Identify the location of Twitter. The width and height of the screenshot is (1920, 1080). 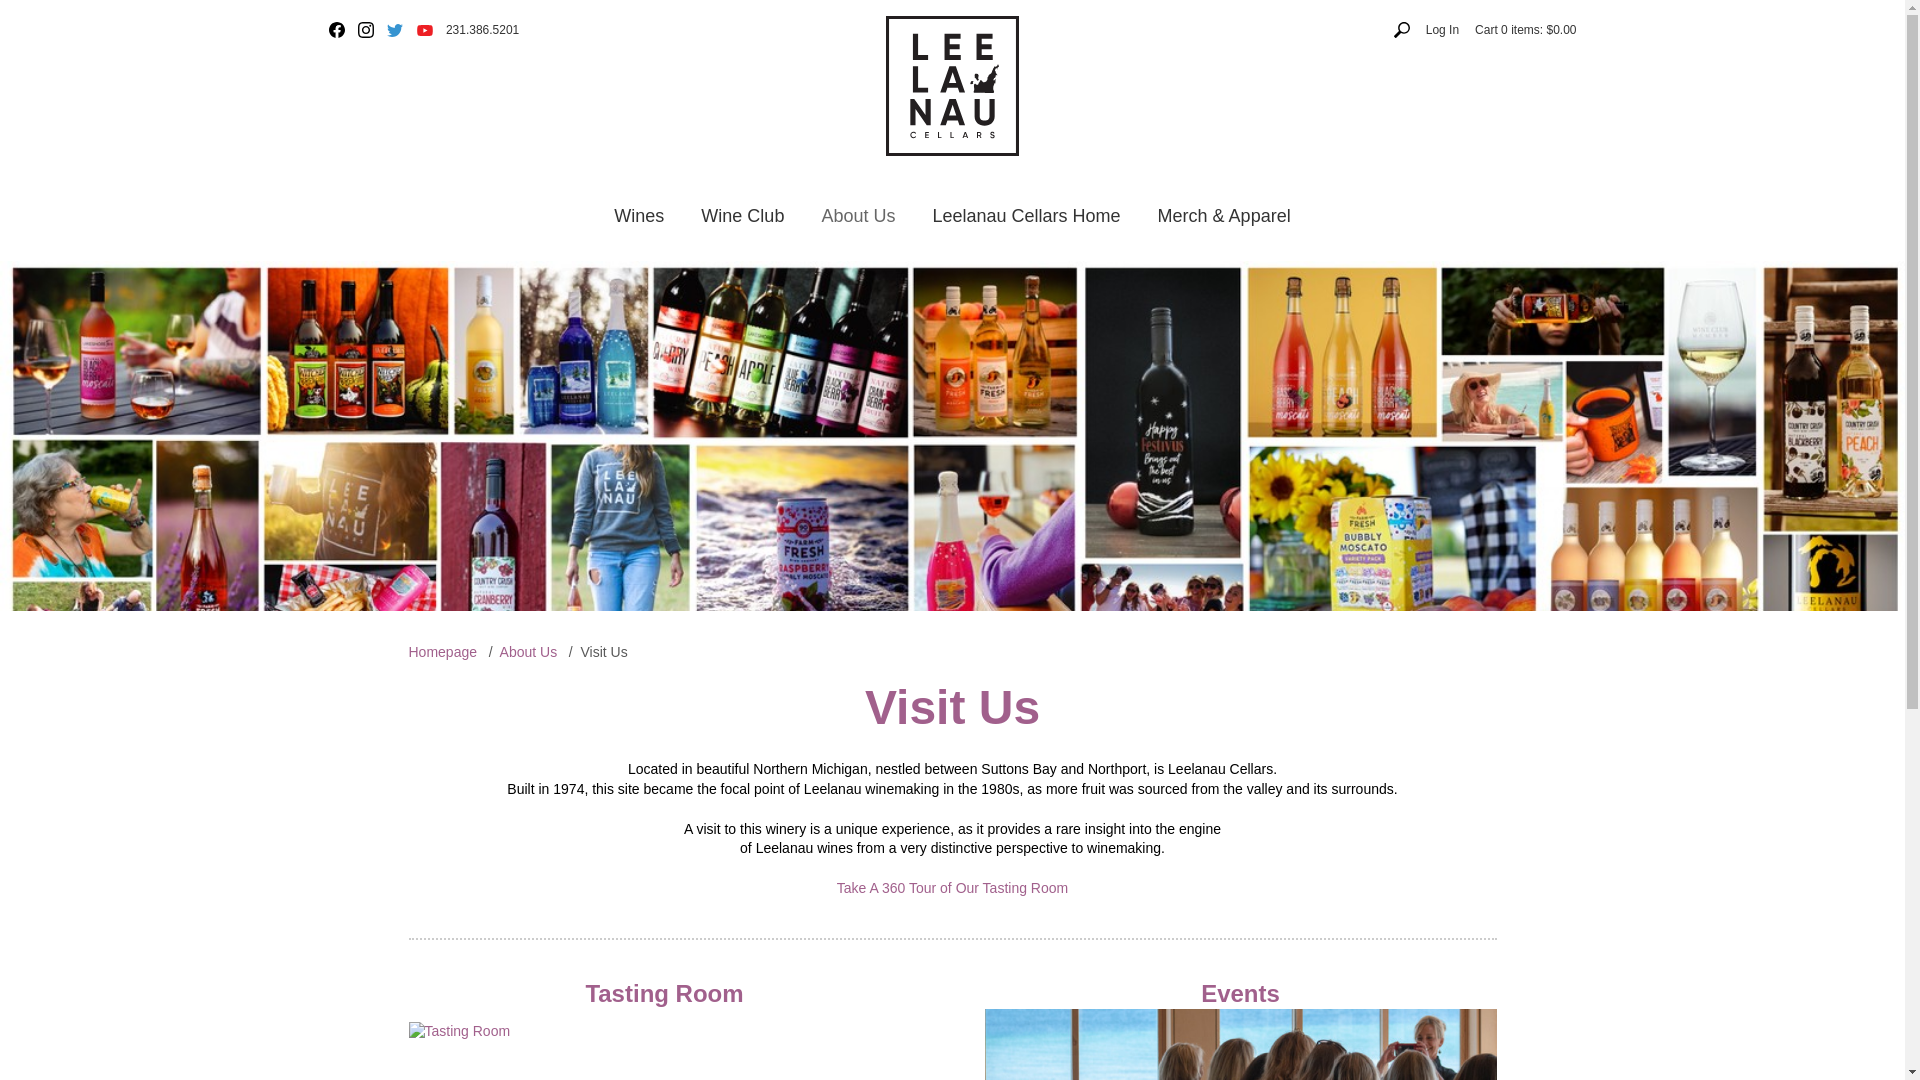
(395, 29).